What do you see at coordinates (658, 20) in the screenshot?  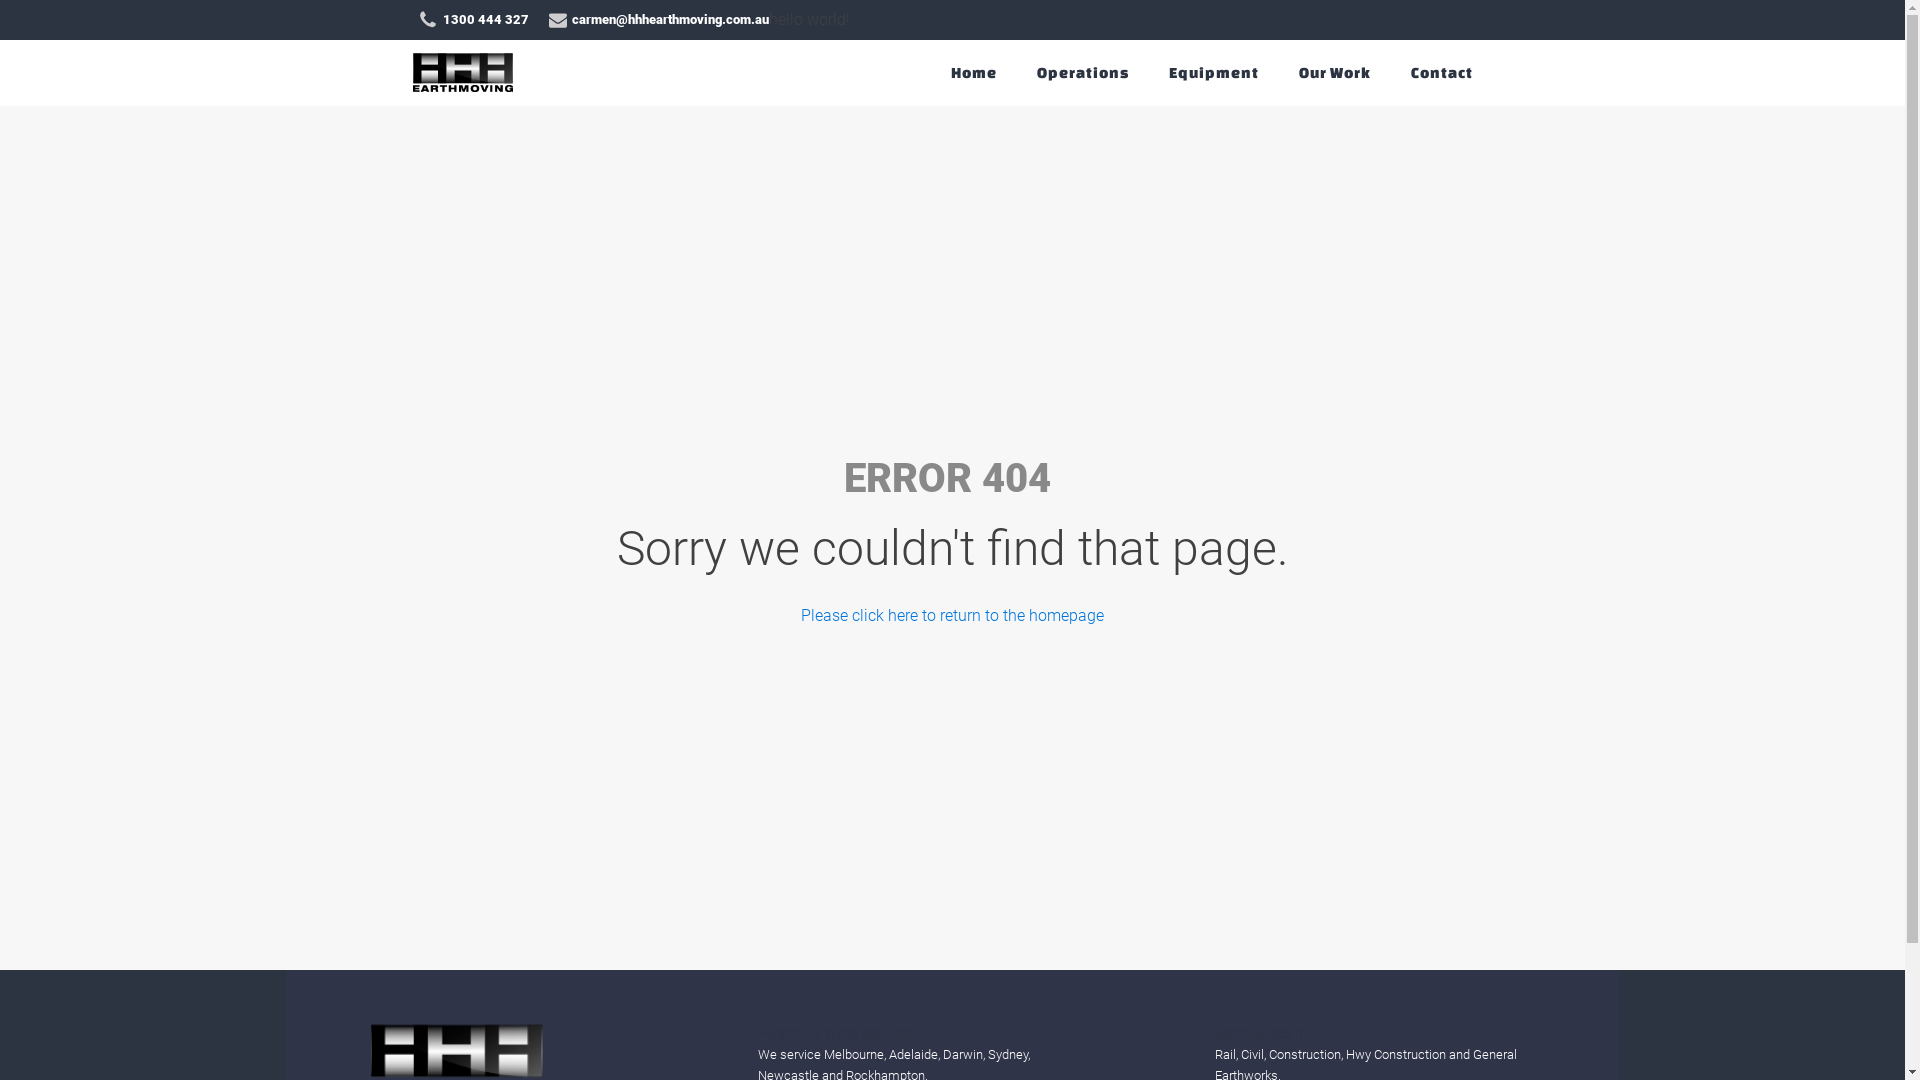 I see `carmen@hhhearthmoving.com.au` at bounding box center [658, 20].